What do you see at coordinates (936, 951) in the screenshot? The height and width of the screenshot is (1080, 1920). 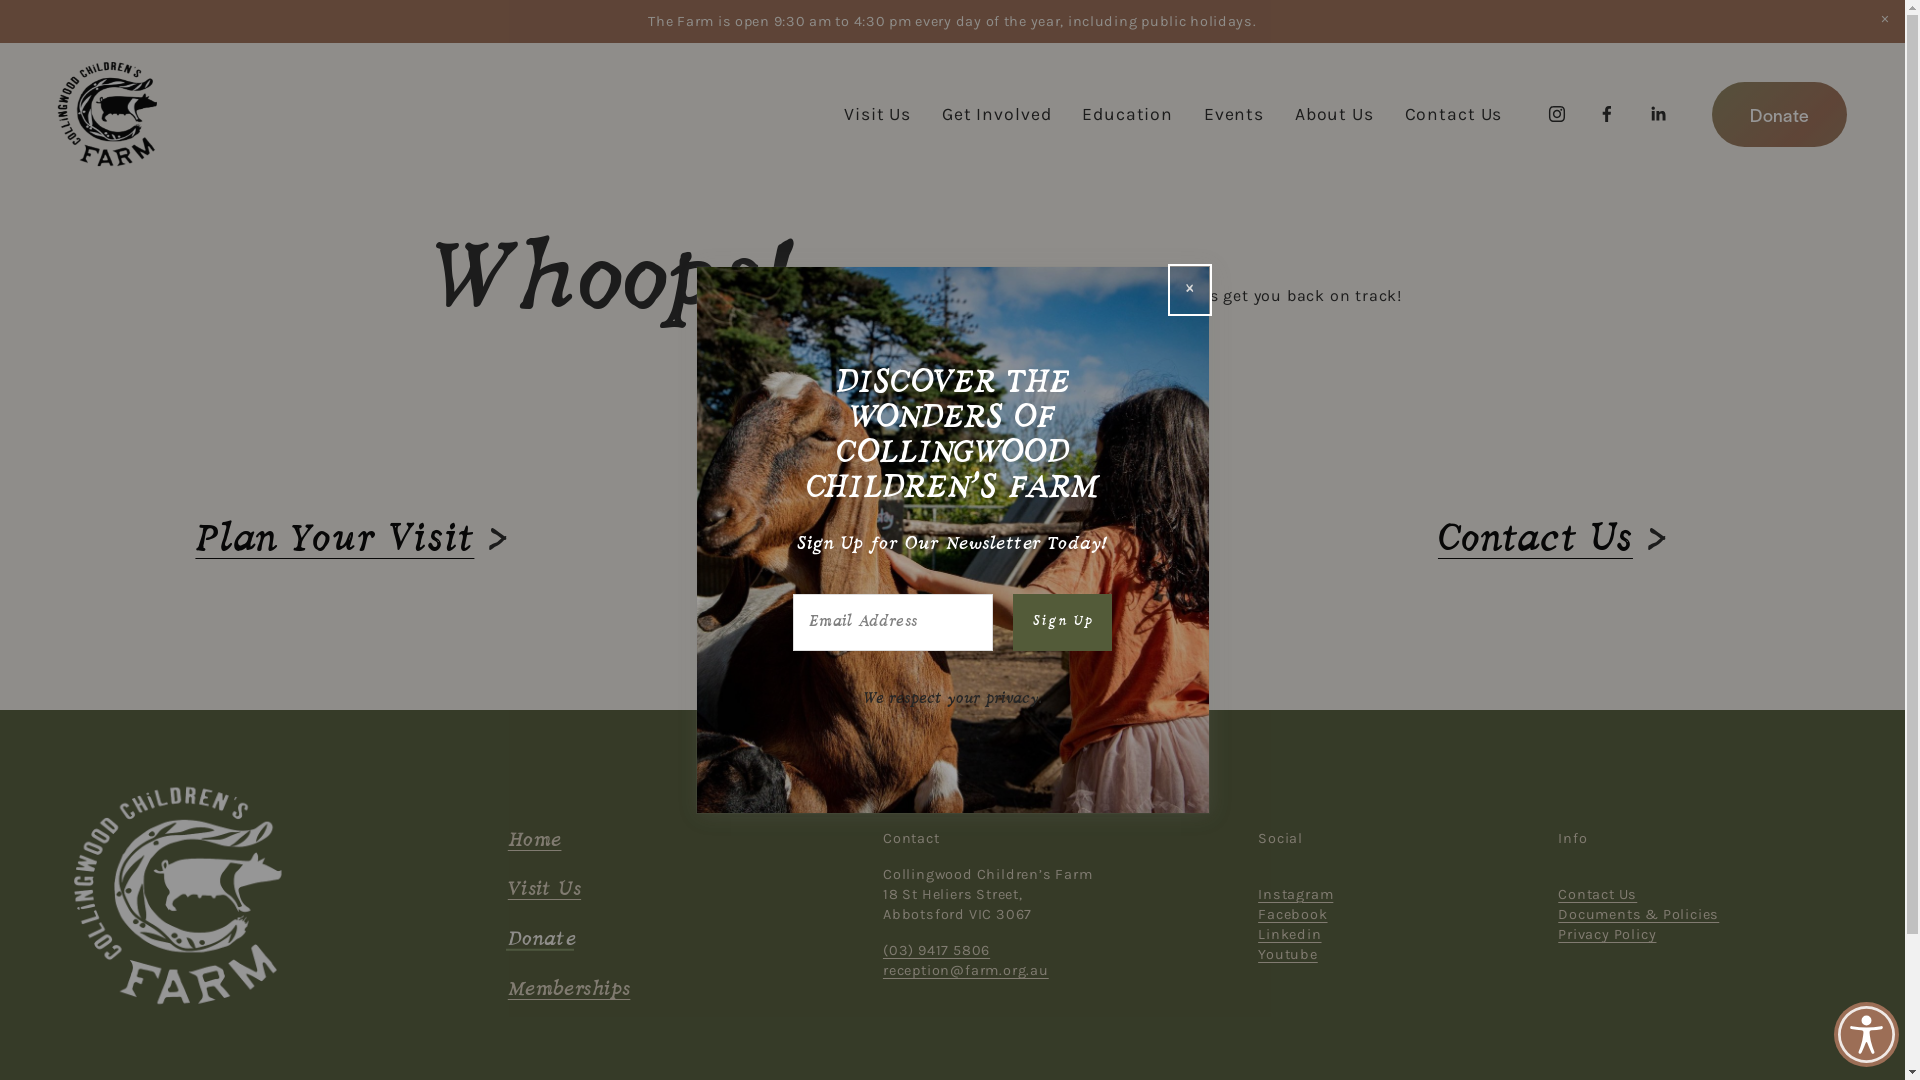 I see `(03) 9417 5806` at bounding box center [936, 951].